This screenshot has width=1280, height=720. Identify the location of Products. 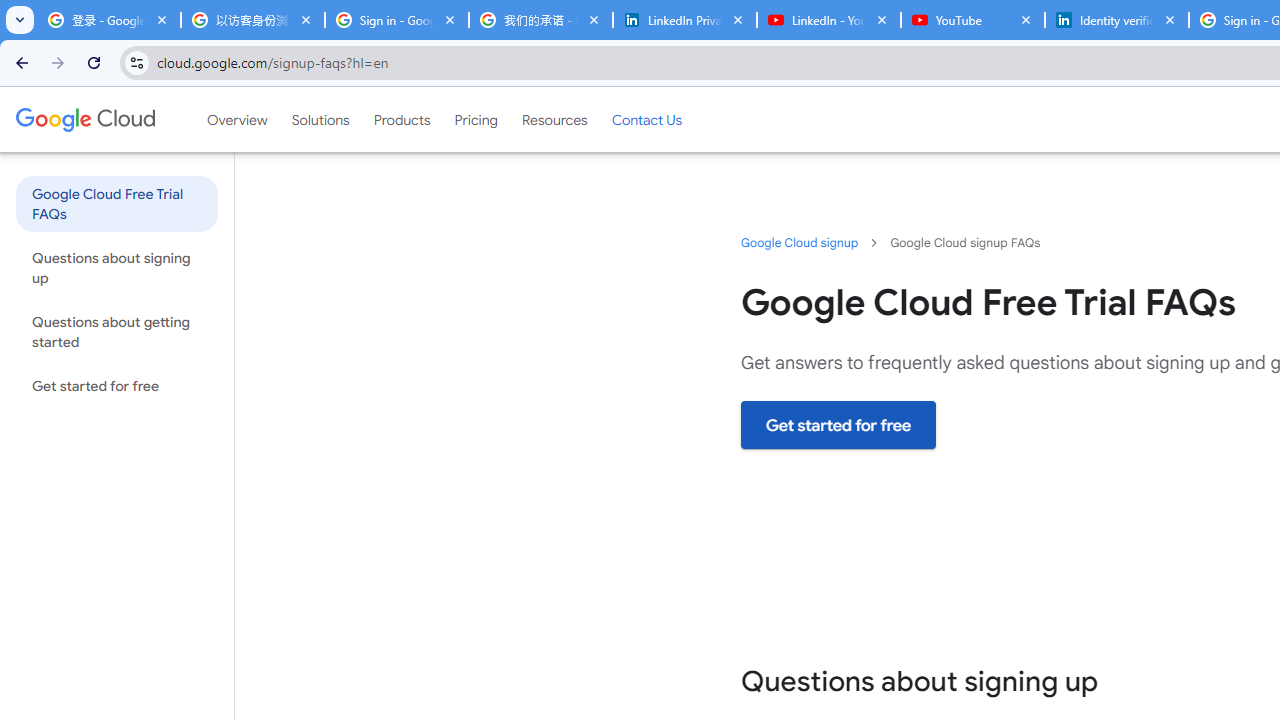
(402, 119).